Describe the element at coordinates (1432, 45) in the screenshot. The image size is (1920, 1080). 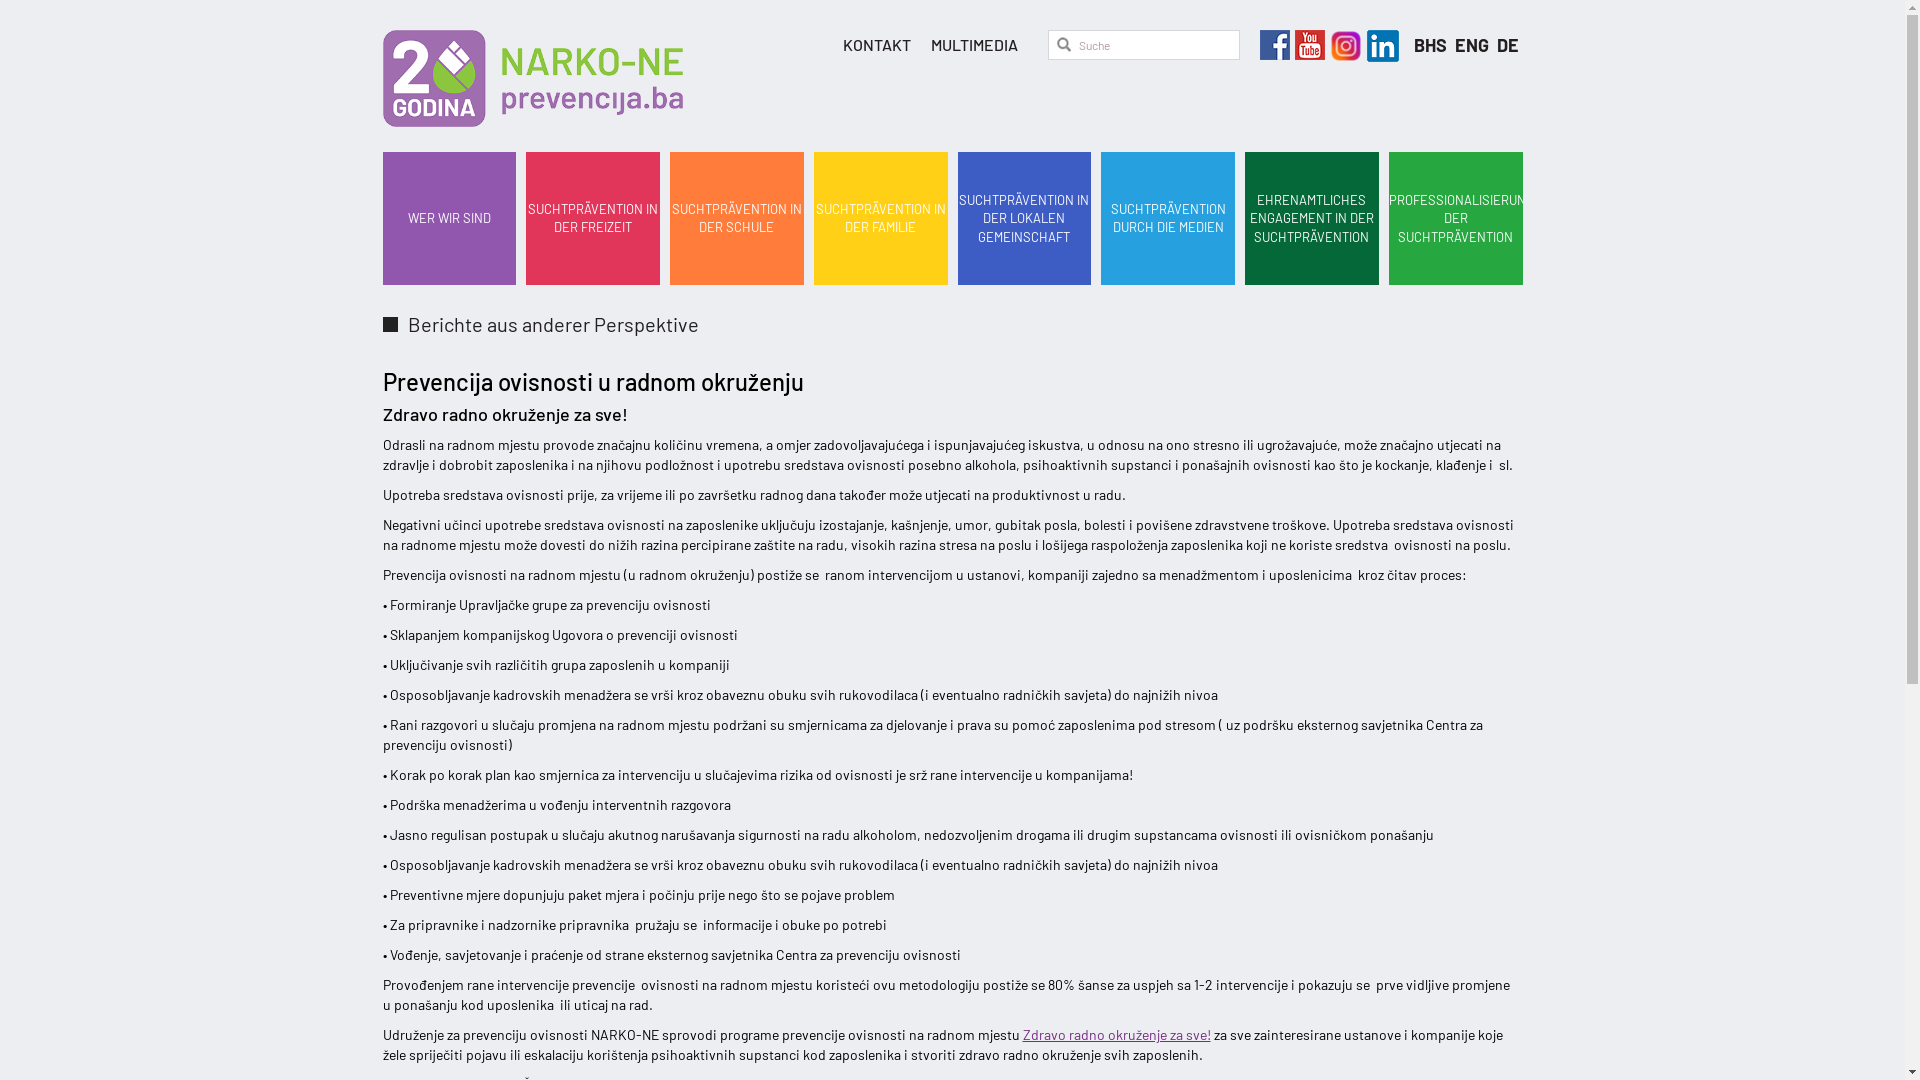
I see `BHS` at that location.